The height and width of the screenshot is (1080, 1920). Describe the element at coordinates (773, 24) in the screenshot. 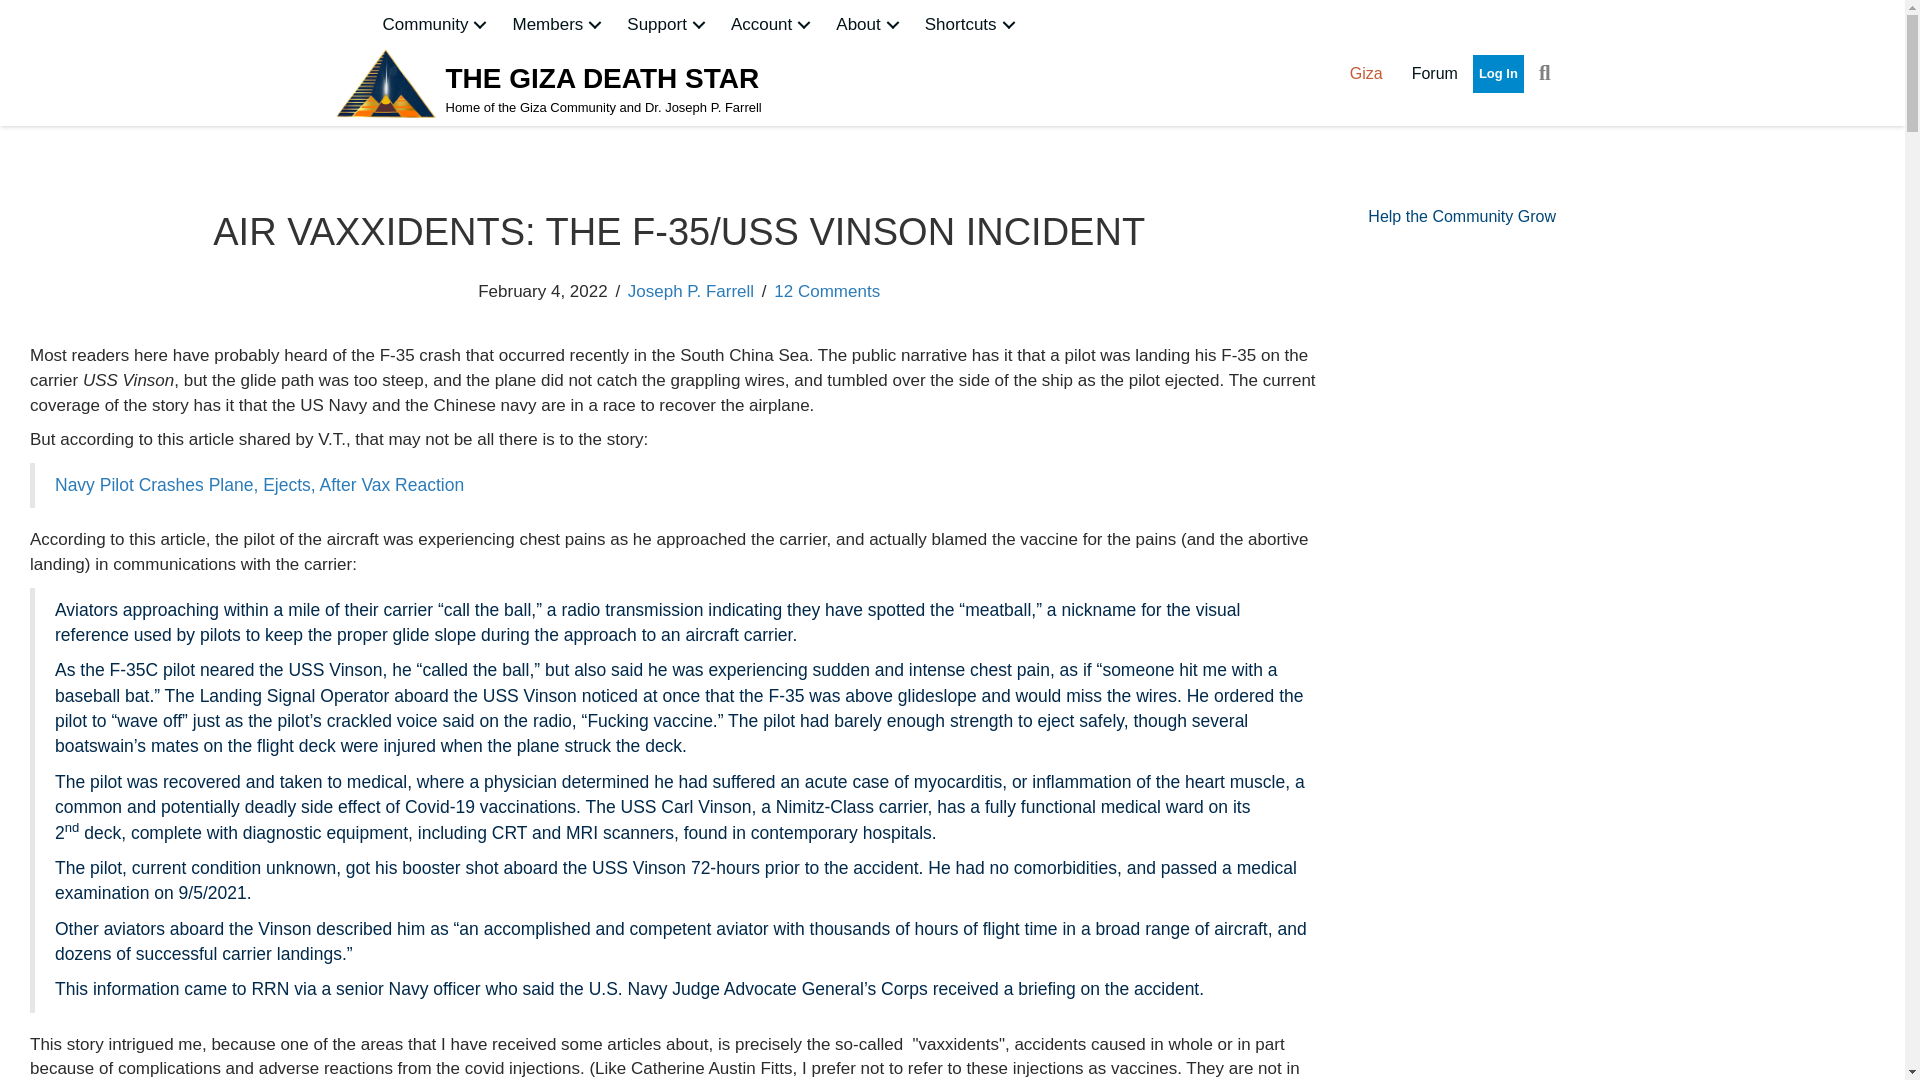

I see `Account` at that location.